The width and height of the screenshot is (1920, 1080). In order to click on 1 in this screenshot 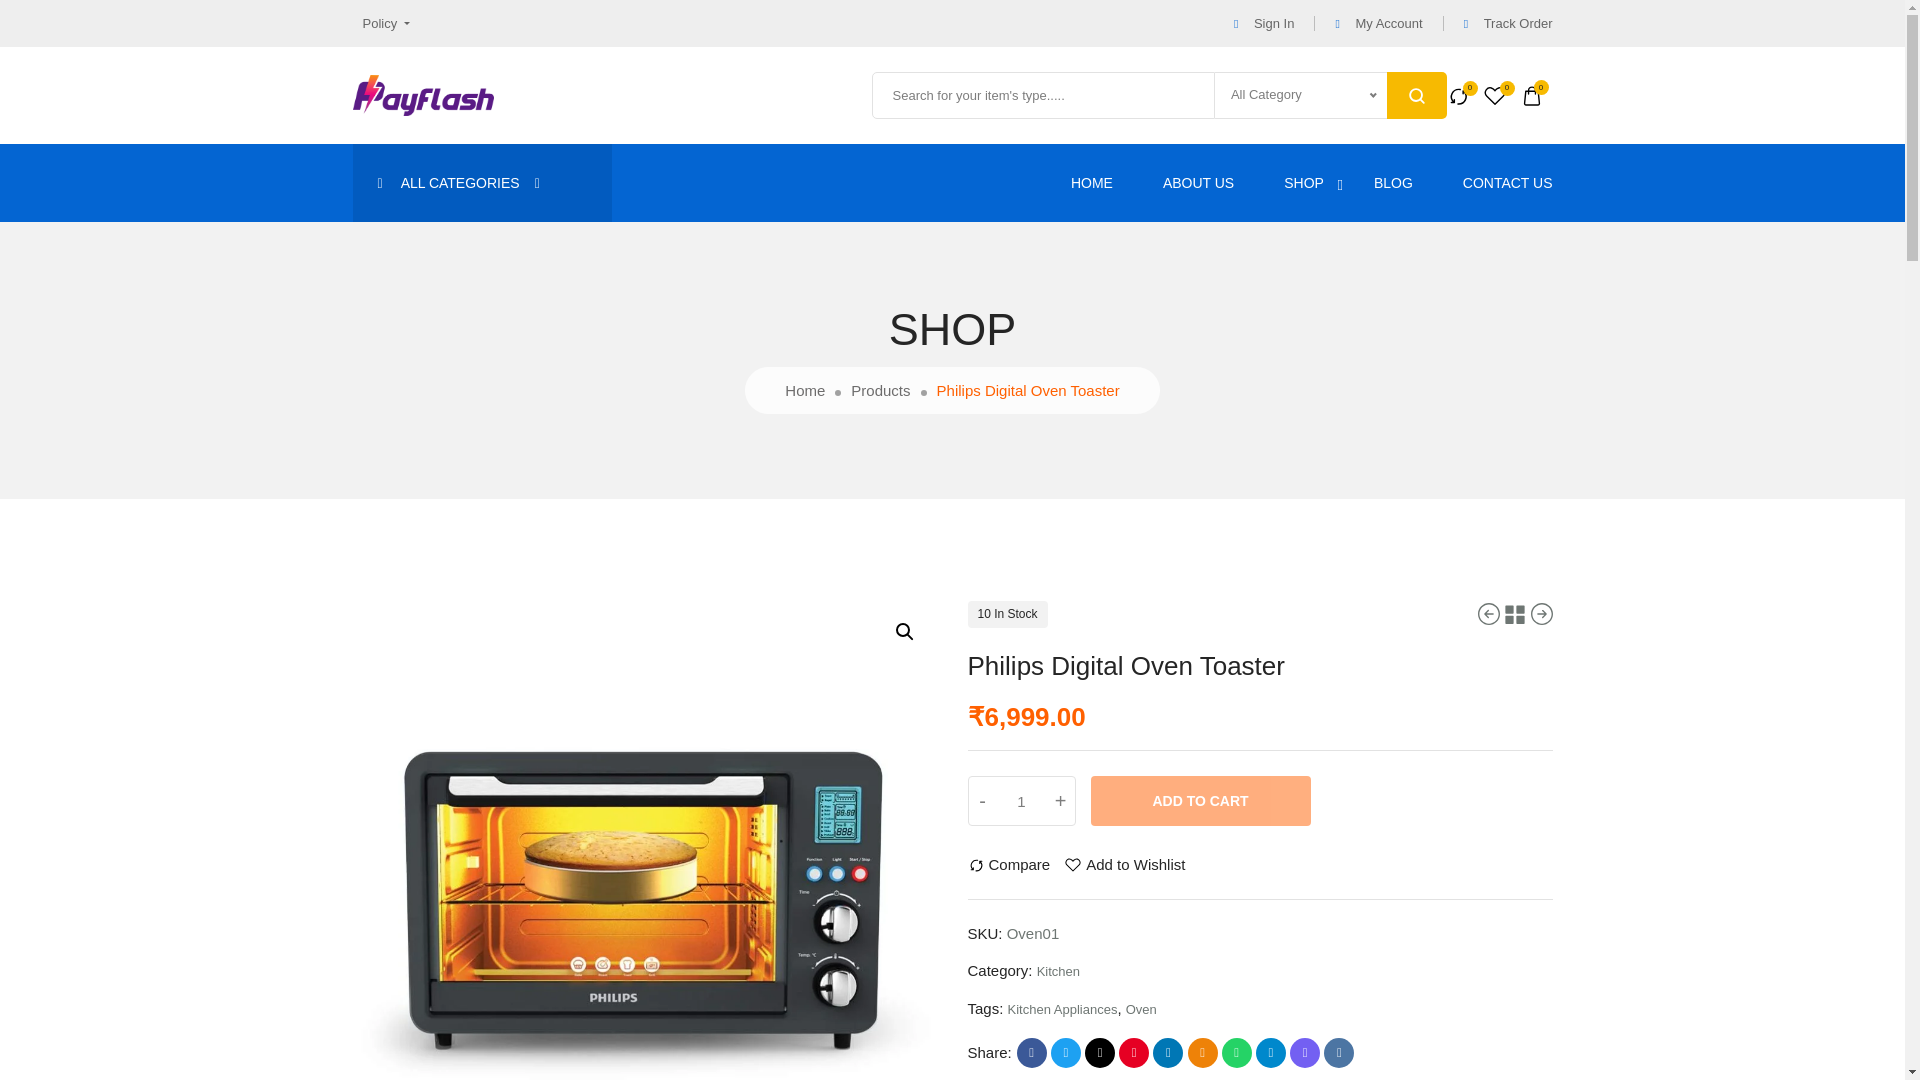, I will do `click(1021, 801)`.